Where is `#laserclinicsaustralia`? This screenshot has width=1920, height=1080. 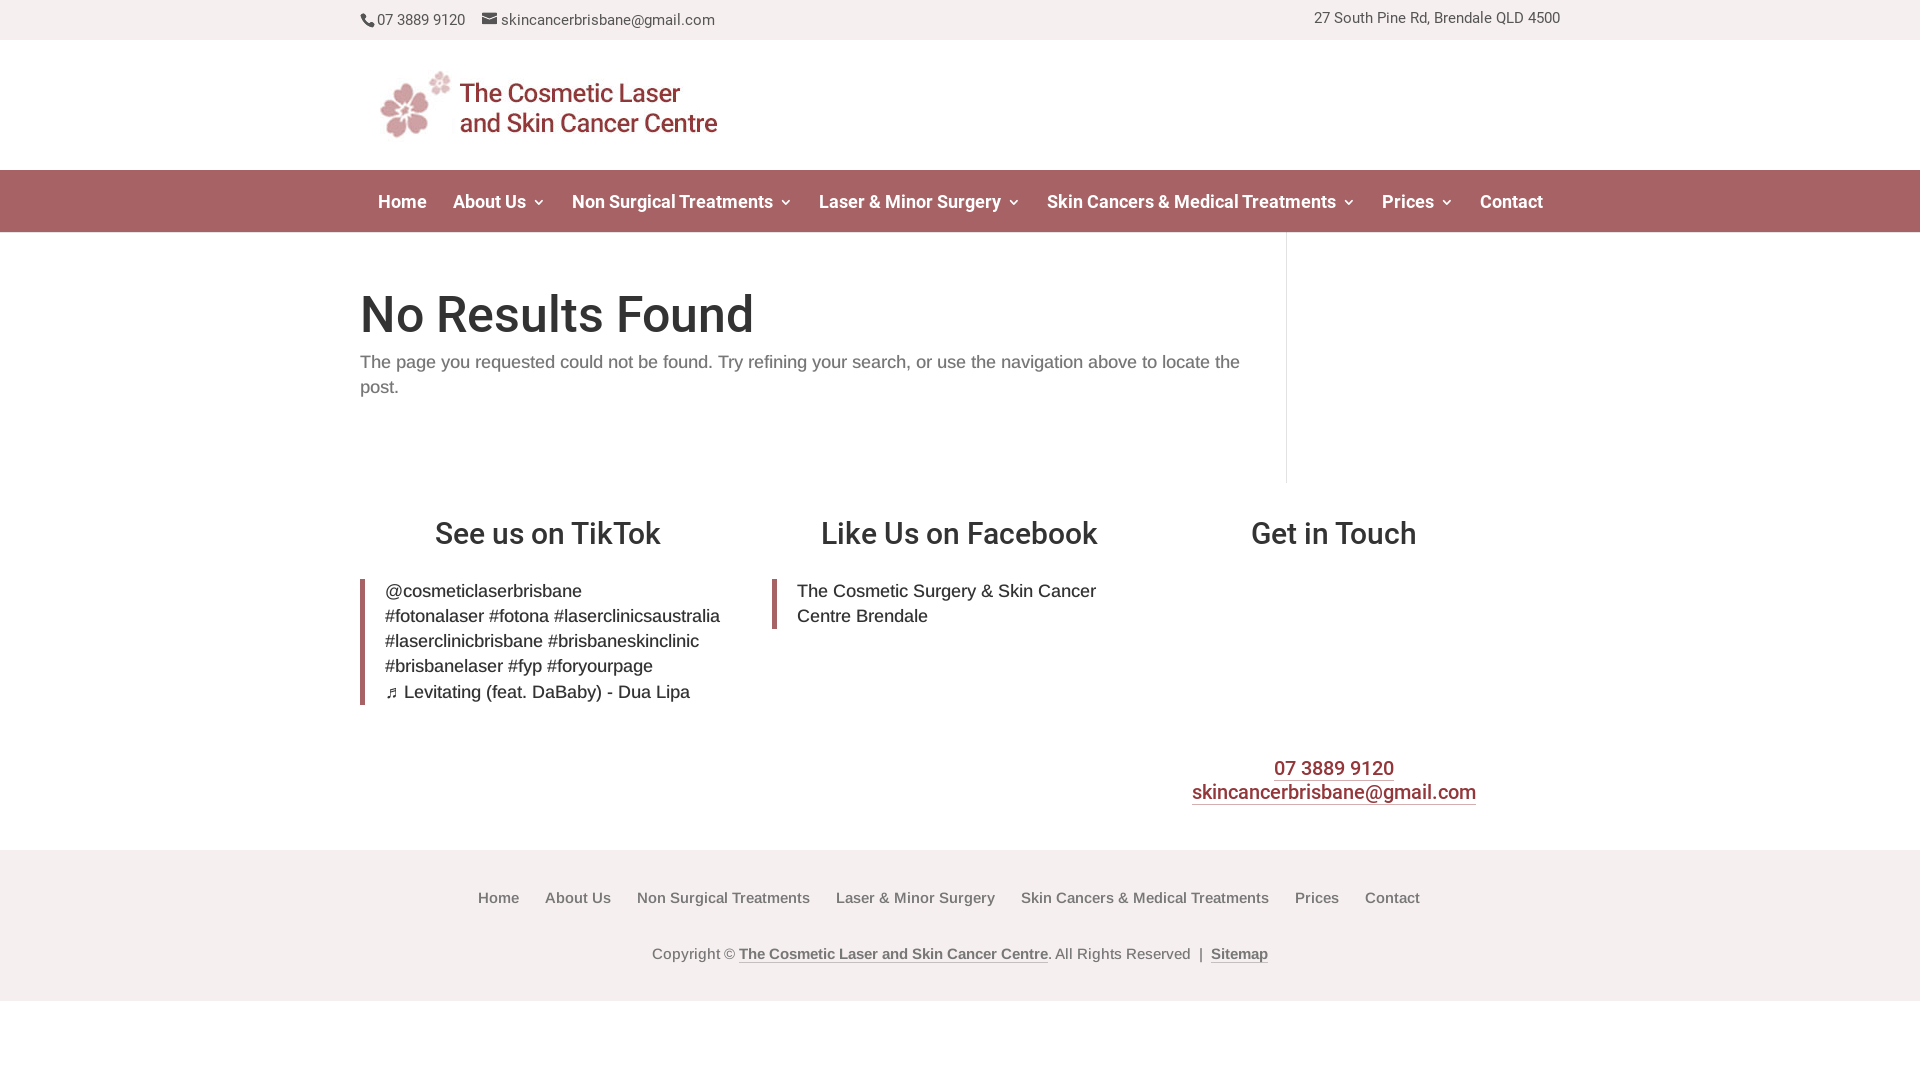
#laserclinicsaustralia is located at coordinates (637, 616).